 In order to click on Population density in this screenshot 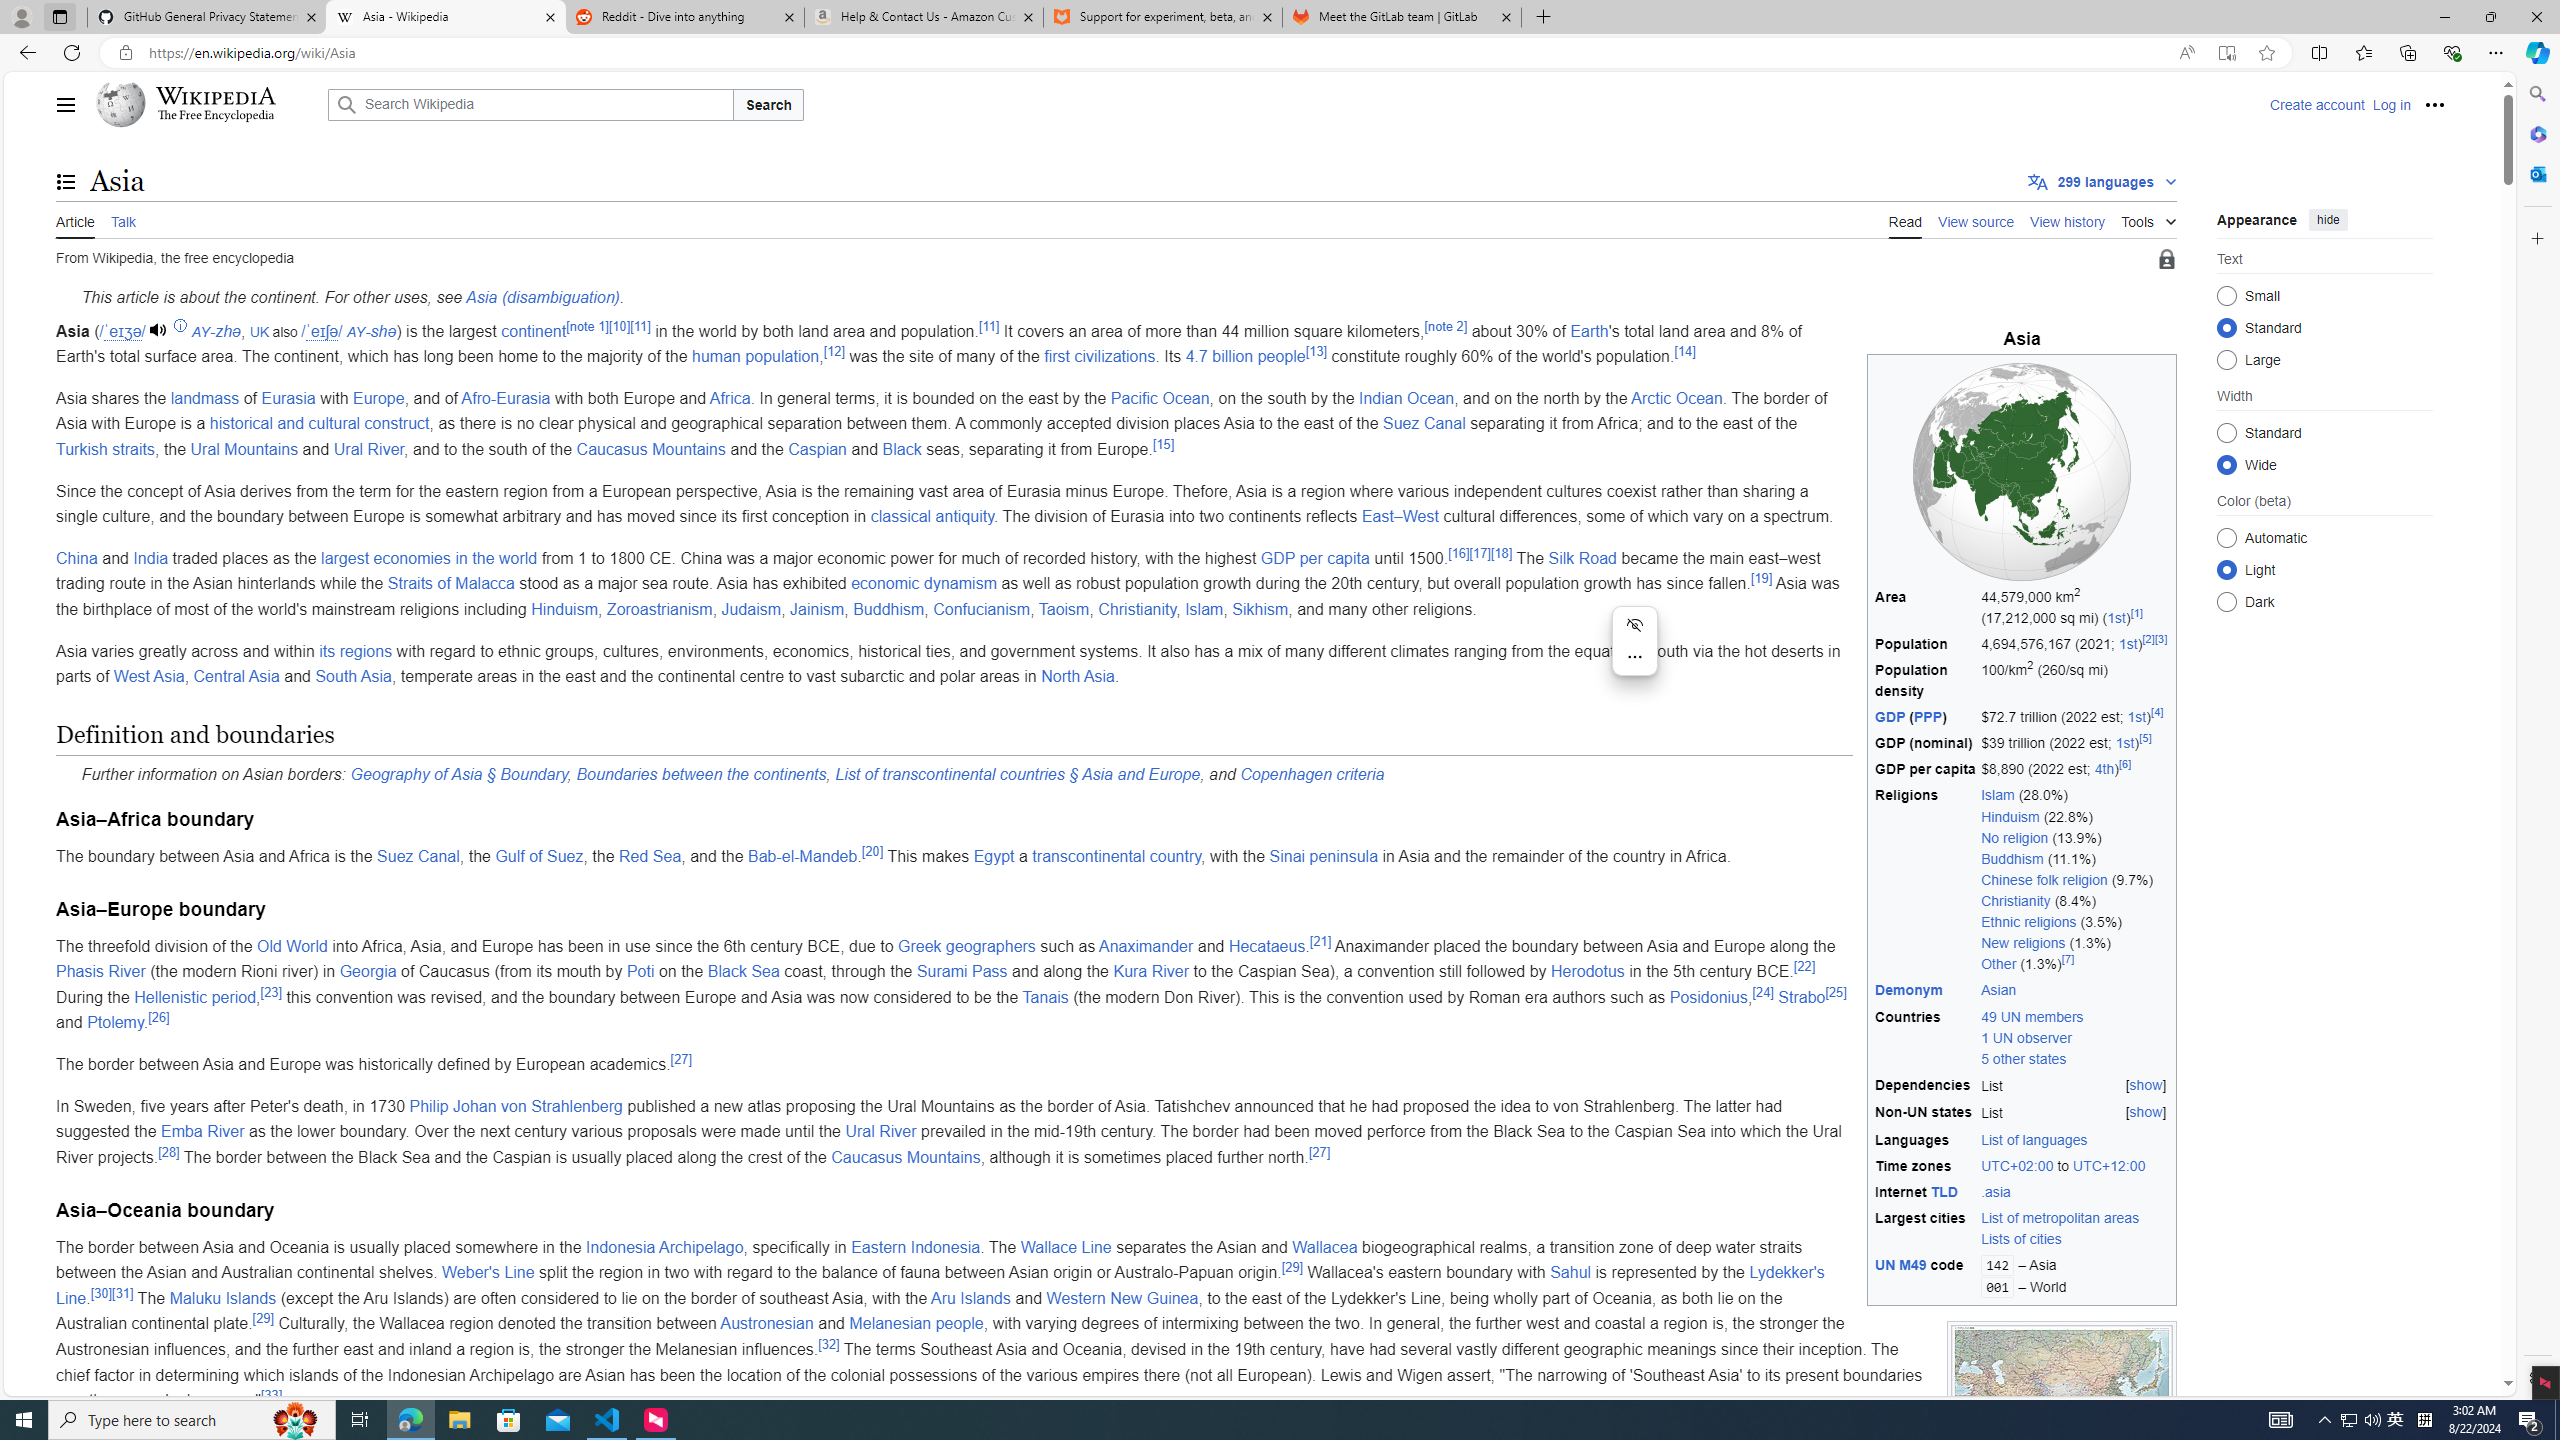, I will do `click(1926, 681)`.